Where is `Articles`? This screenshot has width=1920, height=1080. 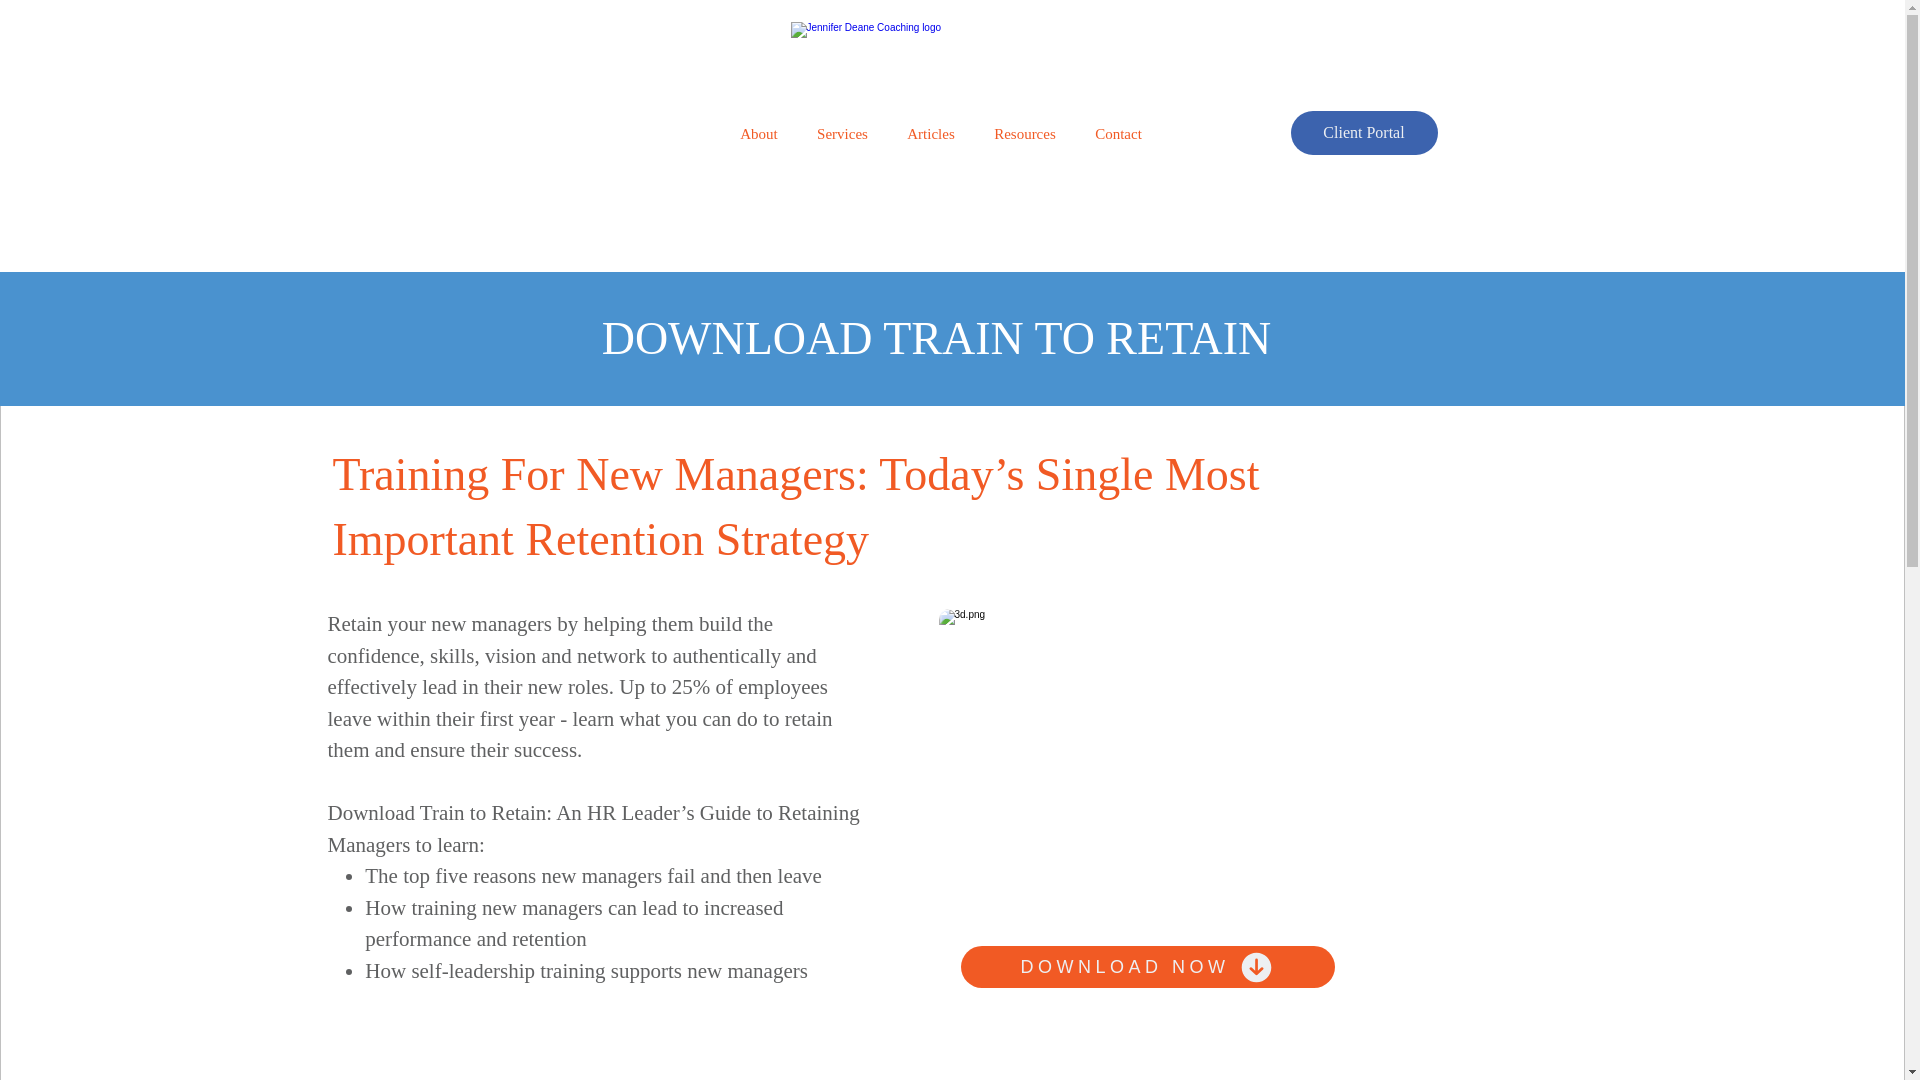
Articles is located at coordinates (932, 134).